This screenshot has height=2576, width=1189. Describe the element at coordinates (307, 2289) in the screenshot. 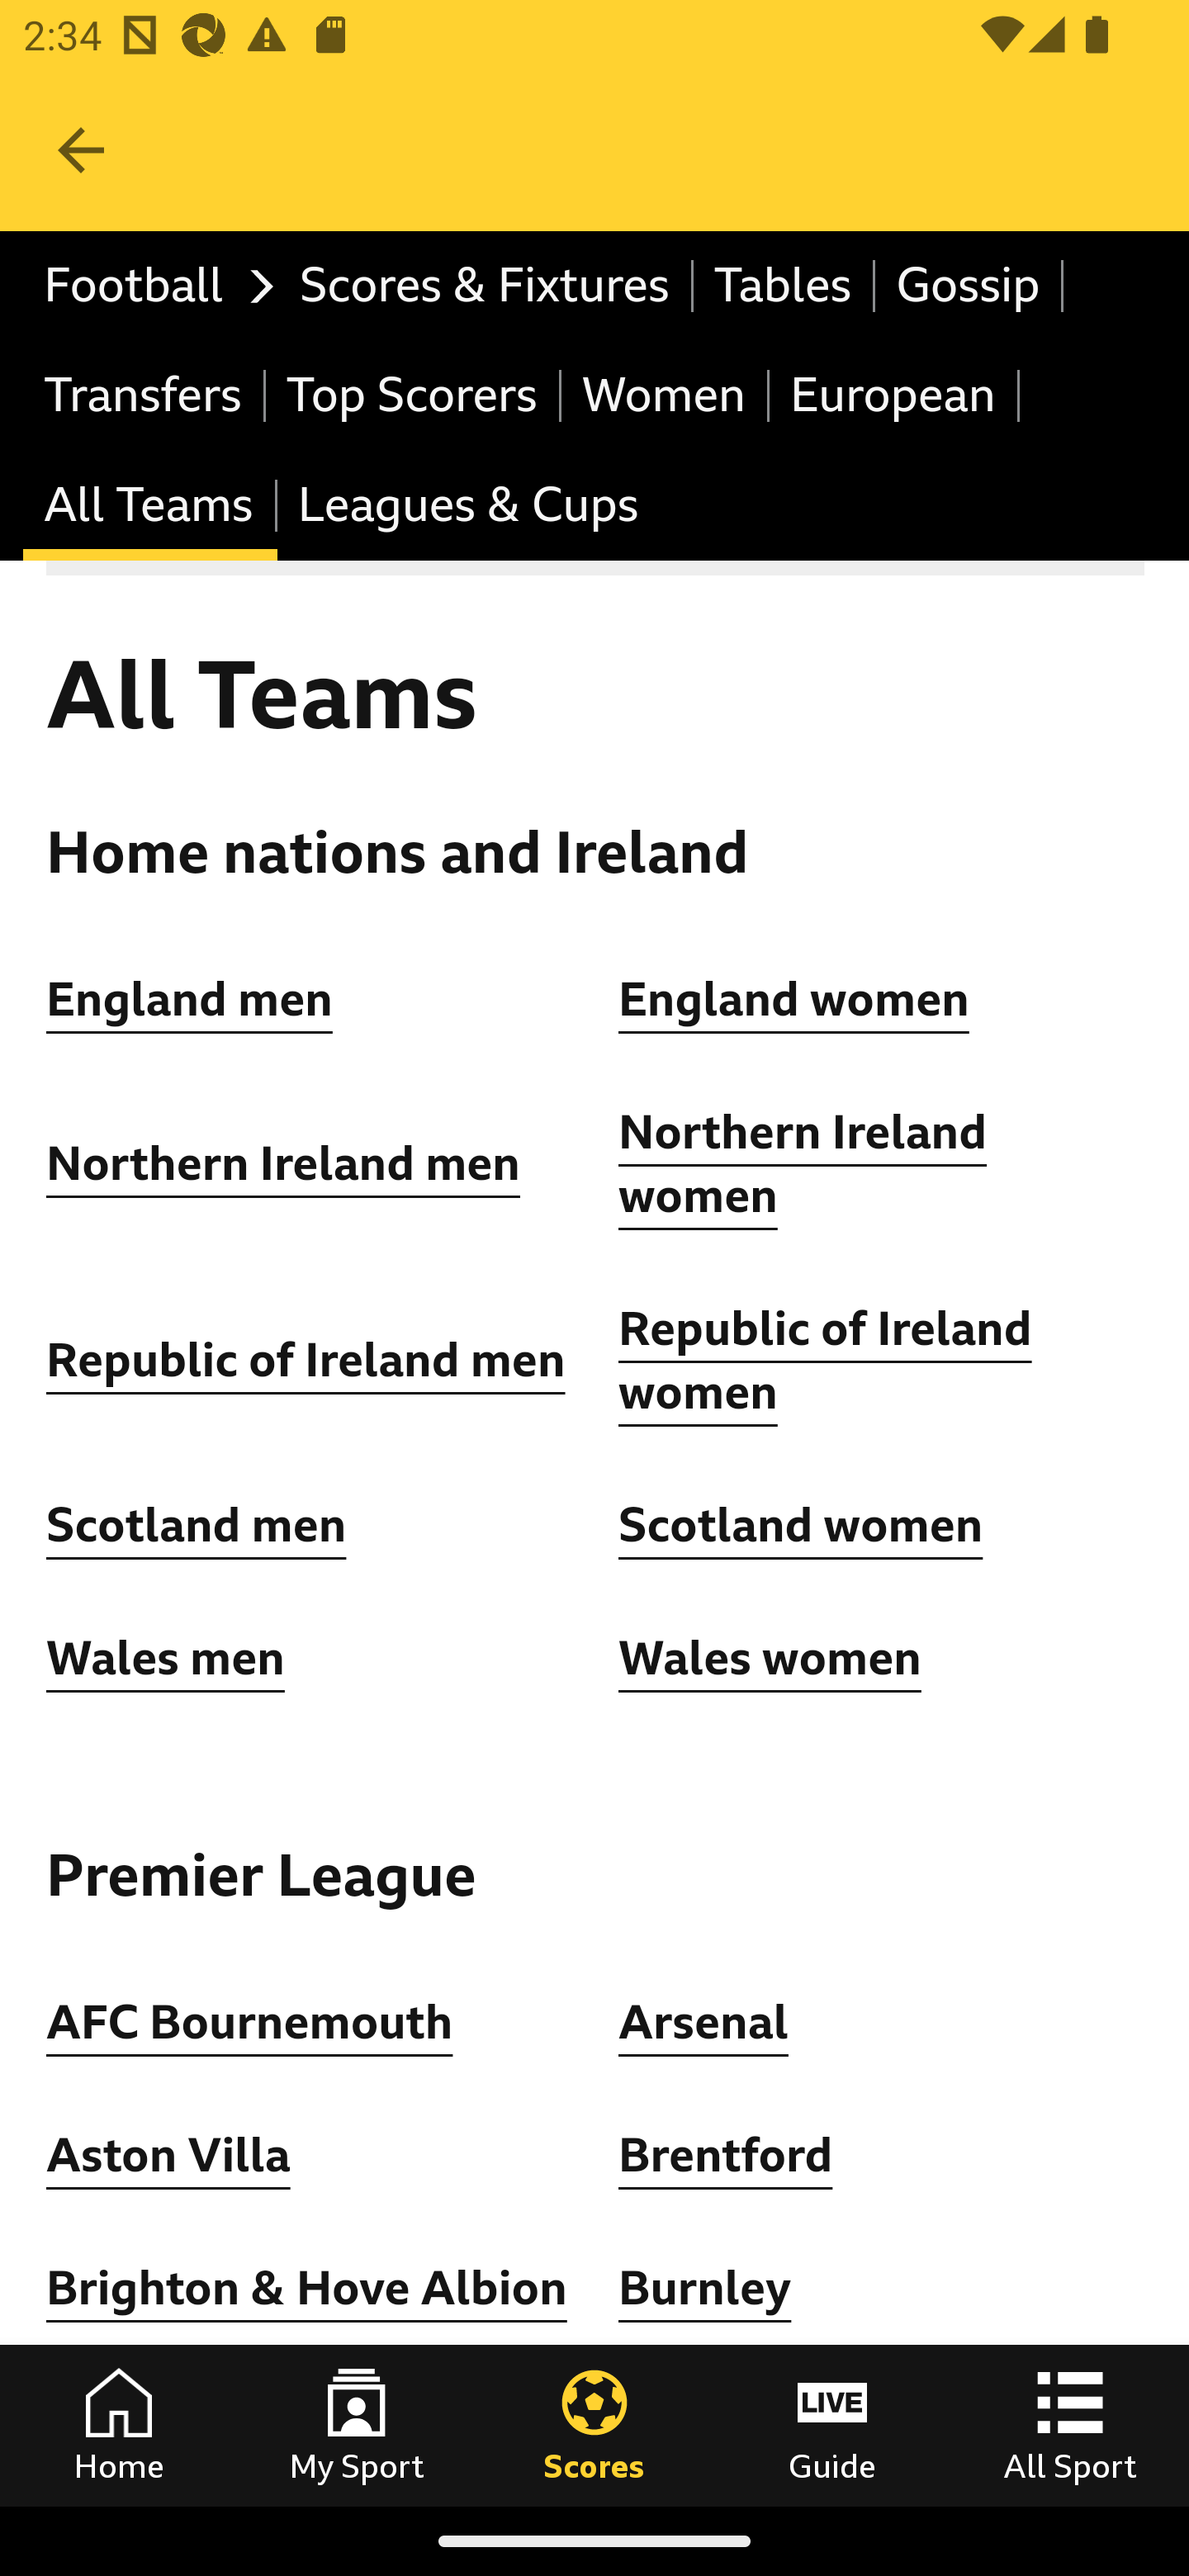

I see `Brighton & Hove Albion` at that location.